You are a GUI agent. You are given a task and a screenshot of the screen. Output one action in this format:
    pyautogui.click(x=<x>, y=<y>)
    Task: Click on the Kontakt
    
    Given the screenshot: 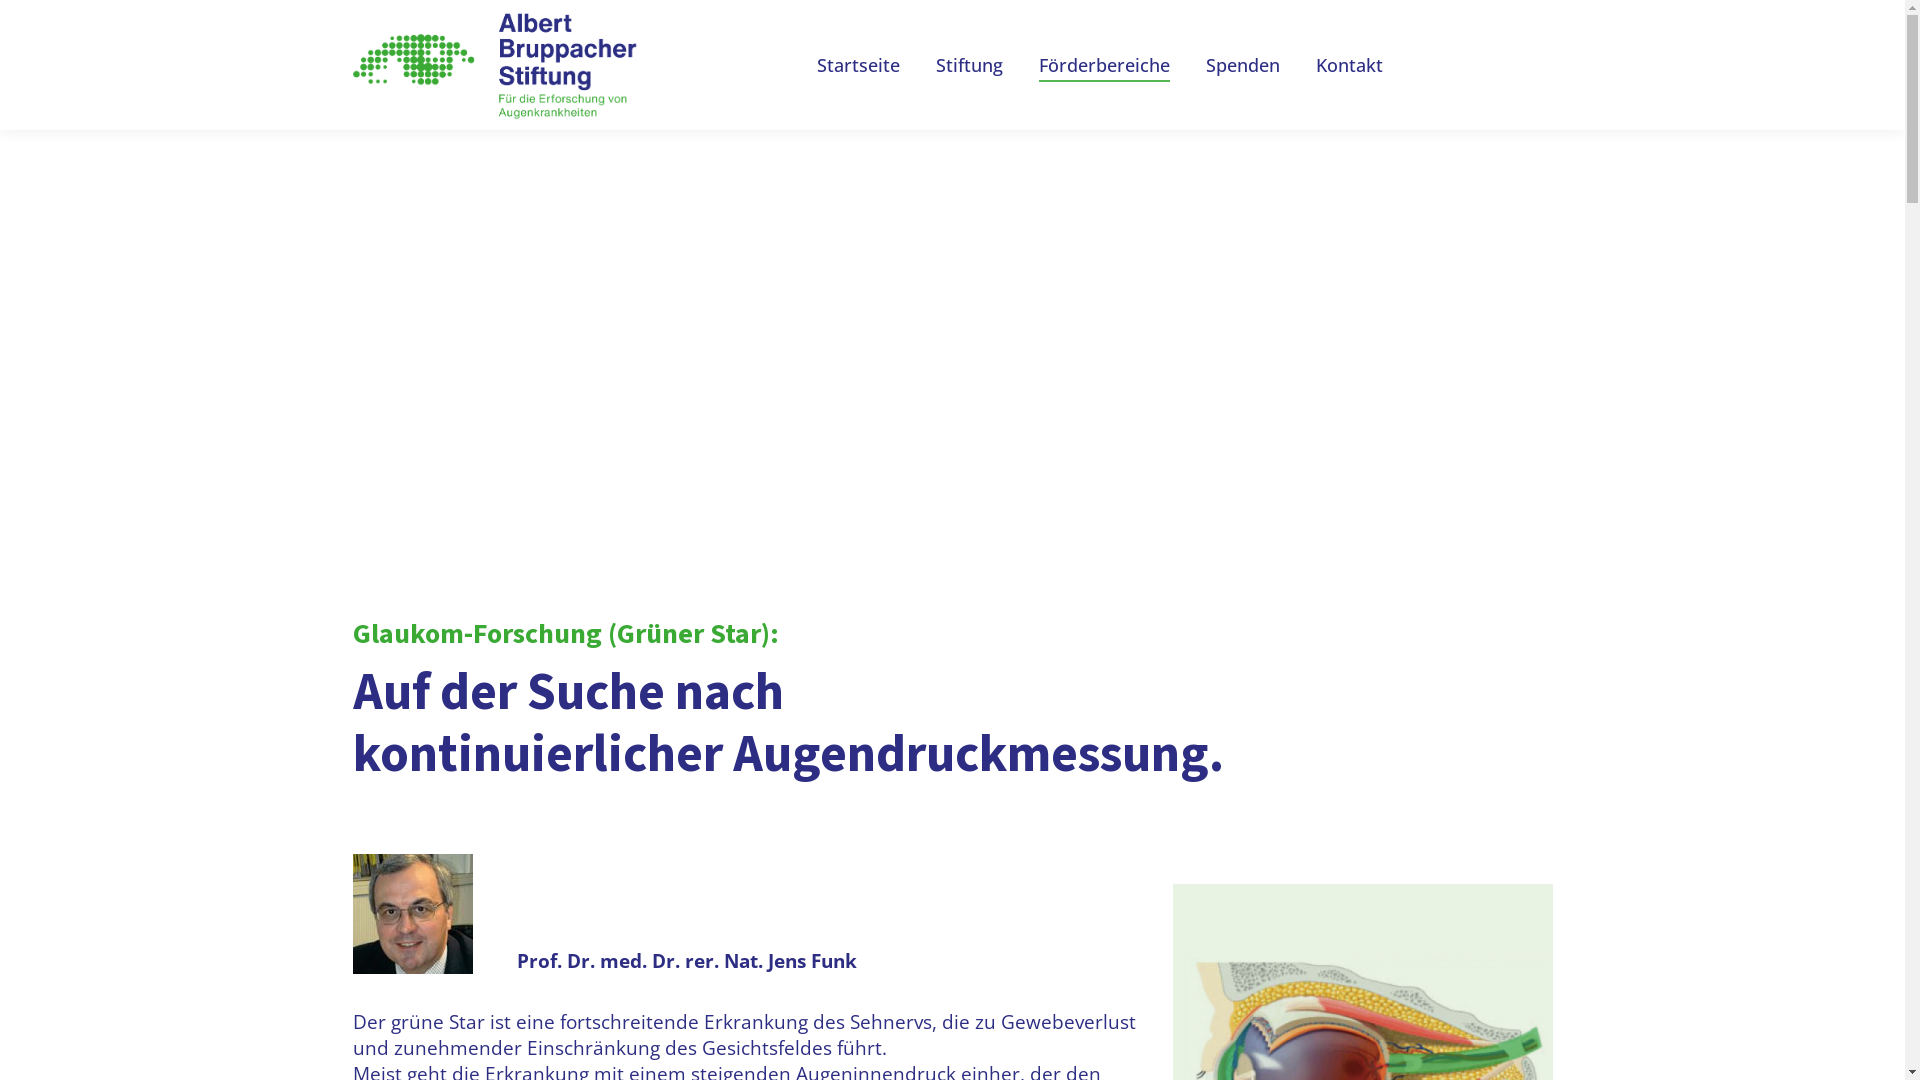 What is the action you would take?
    pyautogui.click(x=1350, y=65)
    